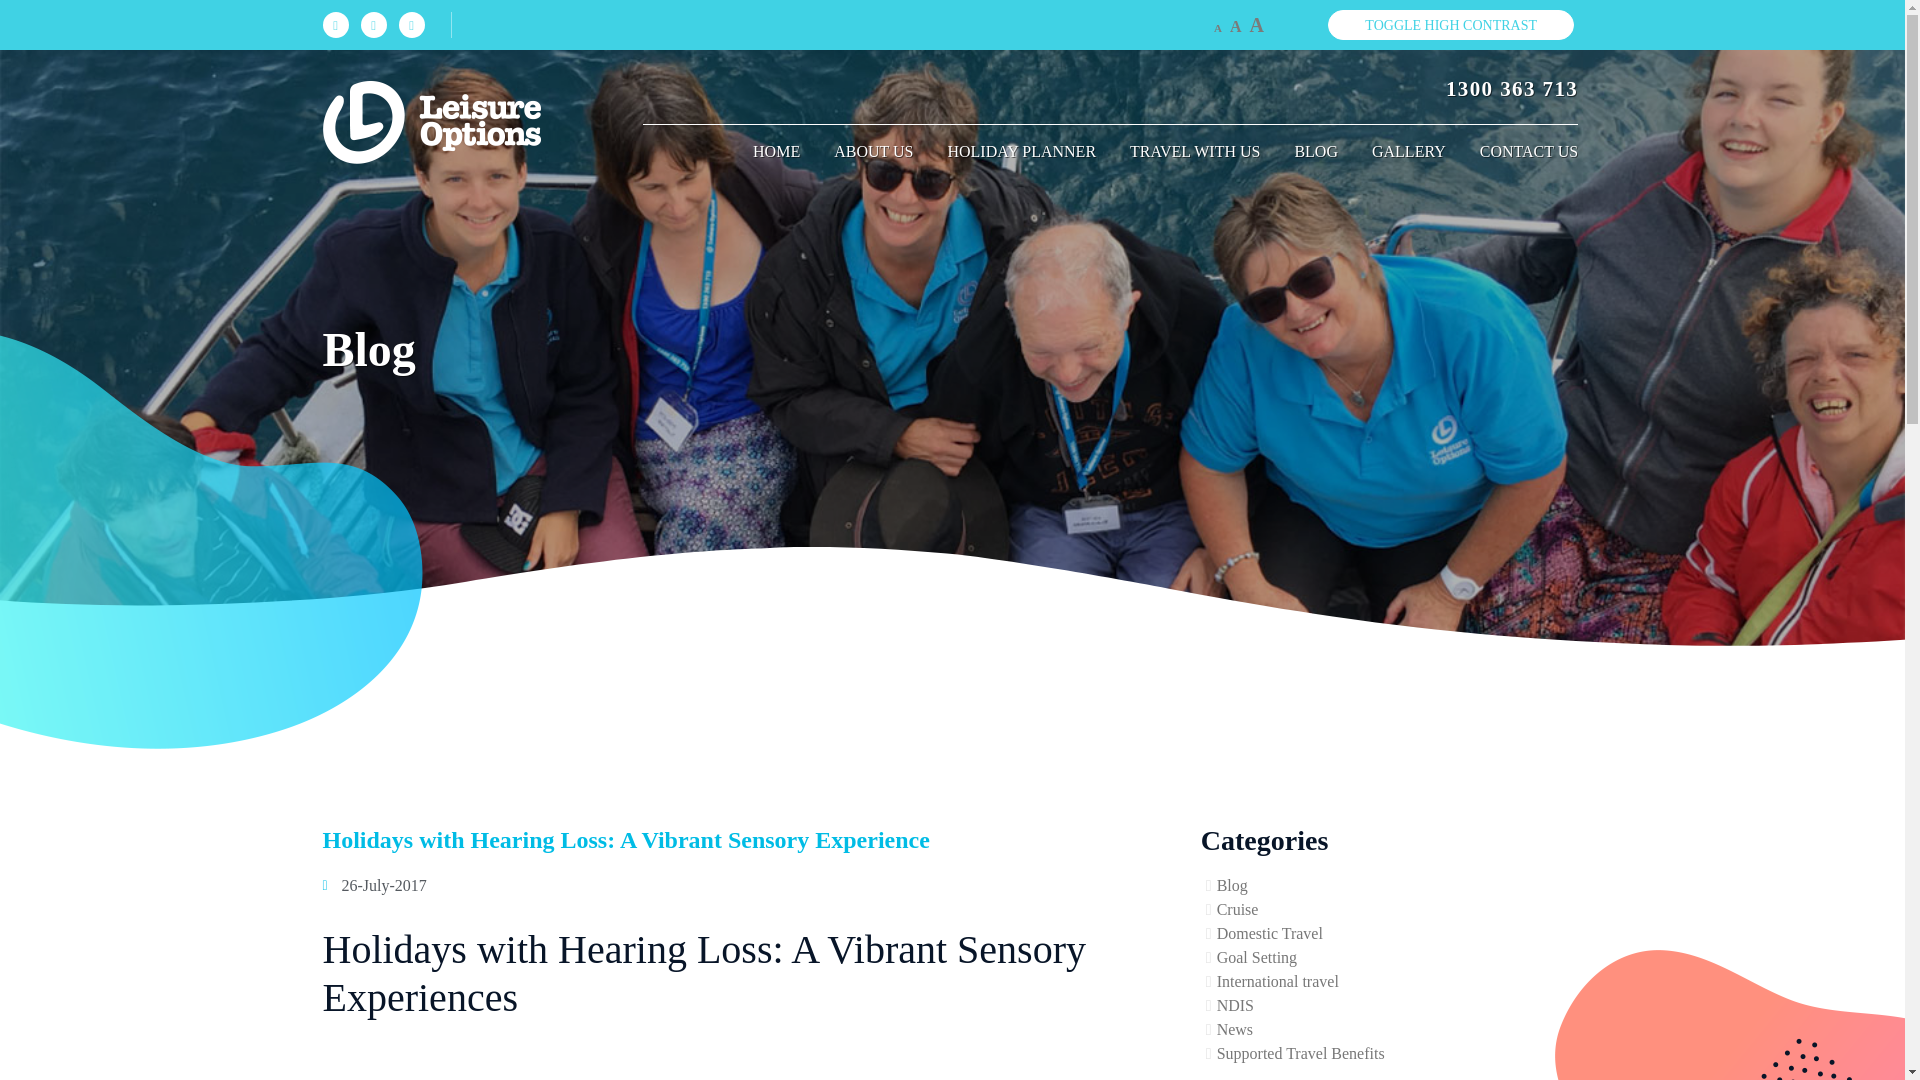  I want to click on ABOUT US, so click(873, 151).